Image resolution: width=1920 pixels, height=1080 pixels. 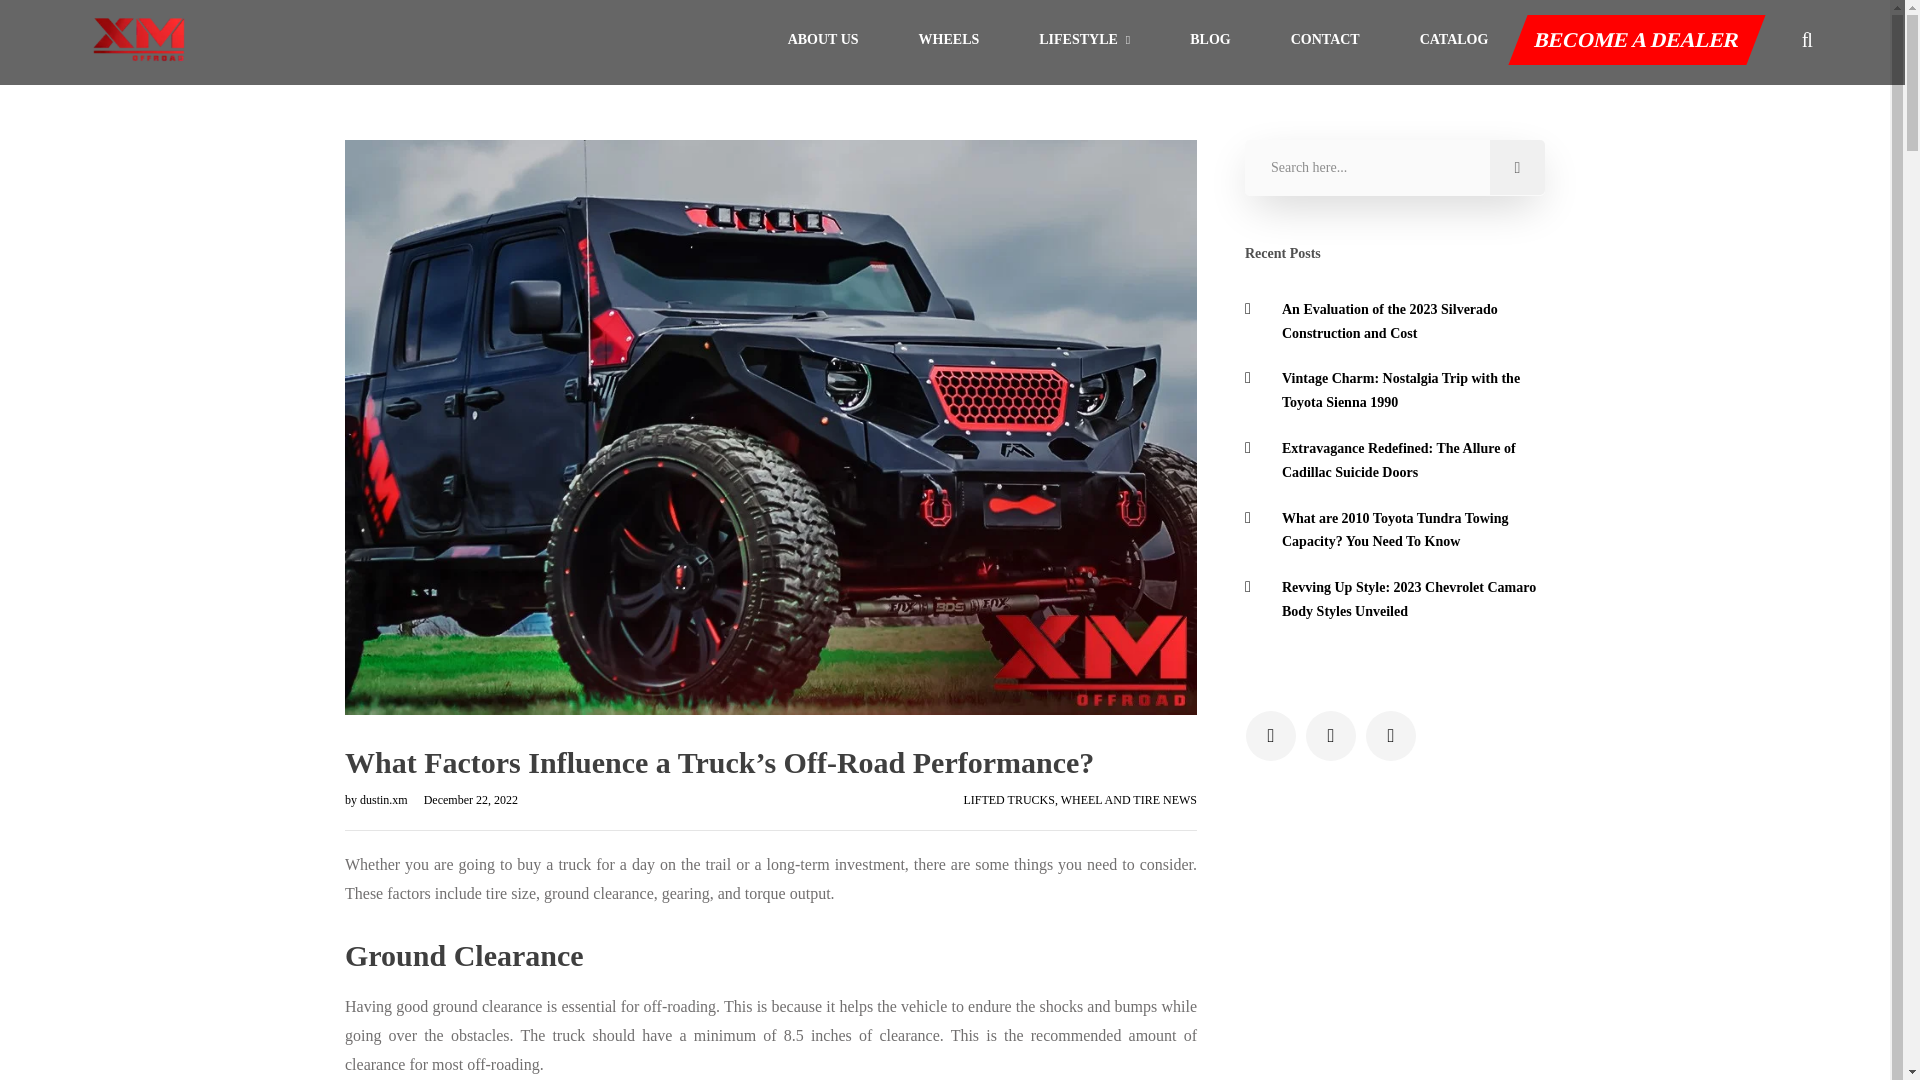 I want to click on WHEEL AND TIRE NEWS, so click(x=1128, y=799).